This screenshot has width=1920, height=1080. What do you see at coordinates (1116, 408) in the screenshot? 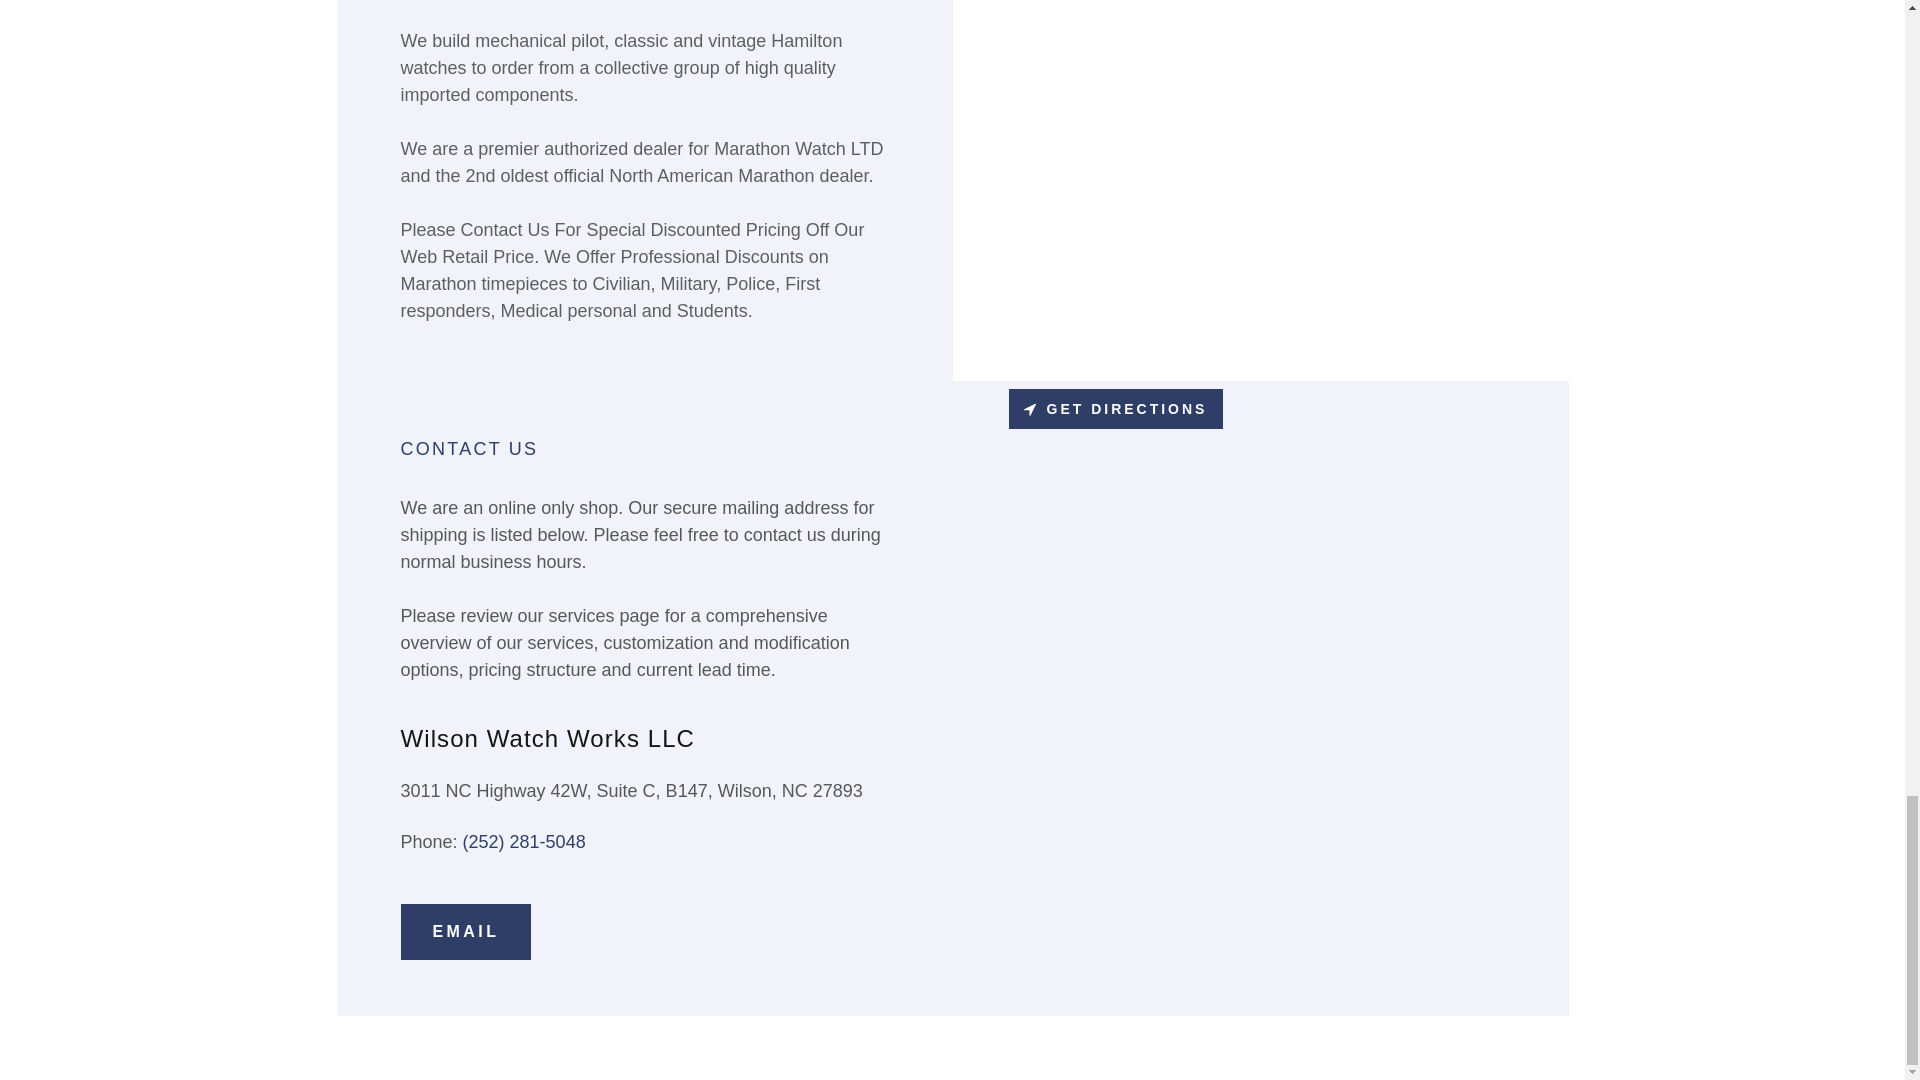
I see `GET DIRECTIONS` at bounding box center [1116, 408].